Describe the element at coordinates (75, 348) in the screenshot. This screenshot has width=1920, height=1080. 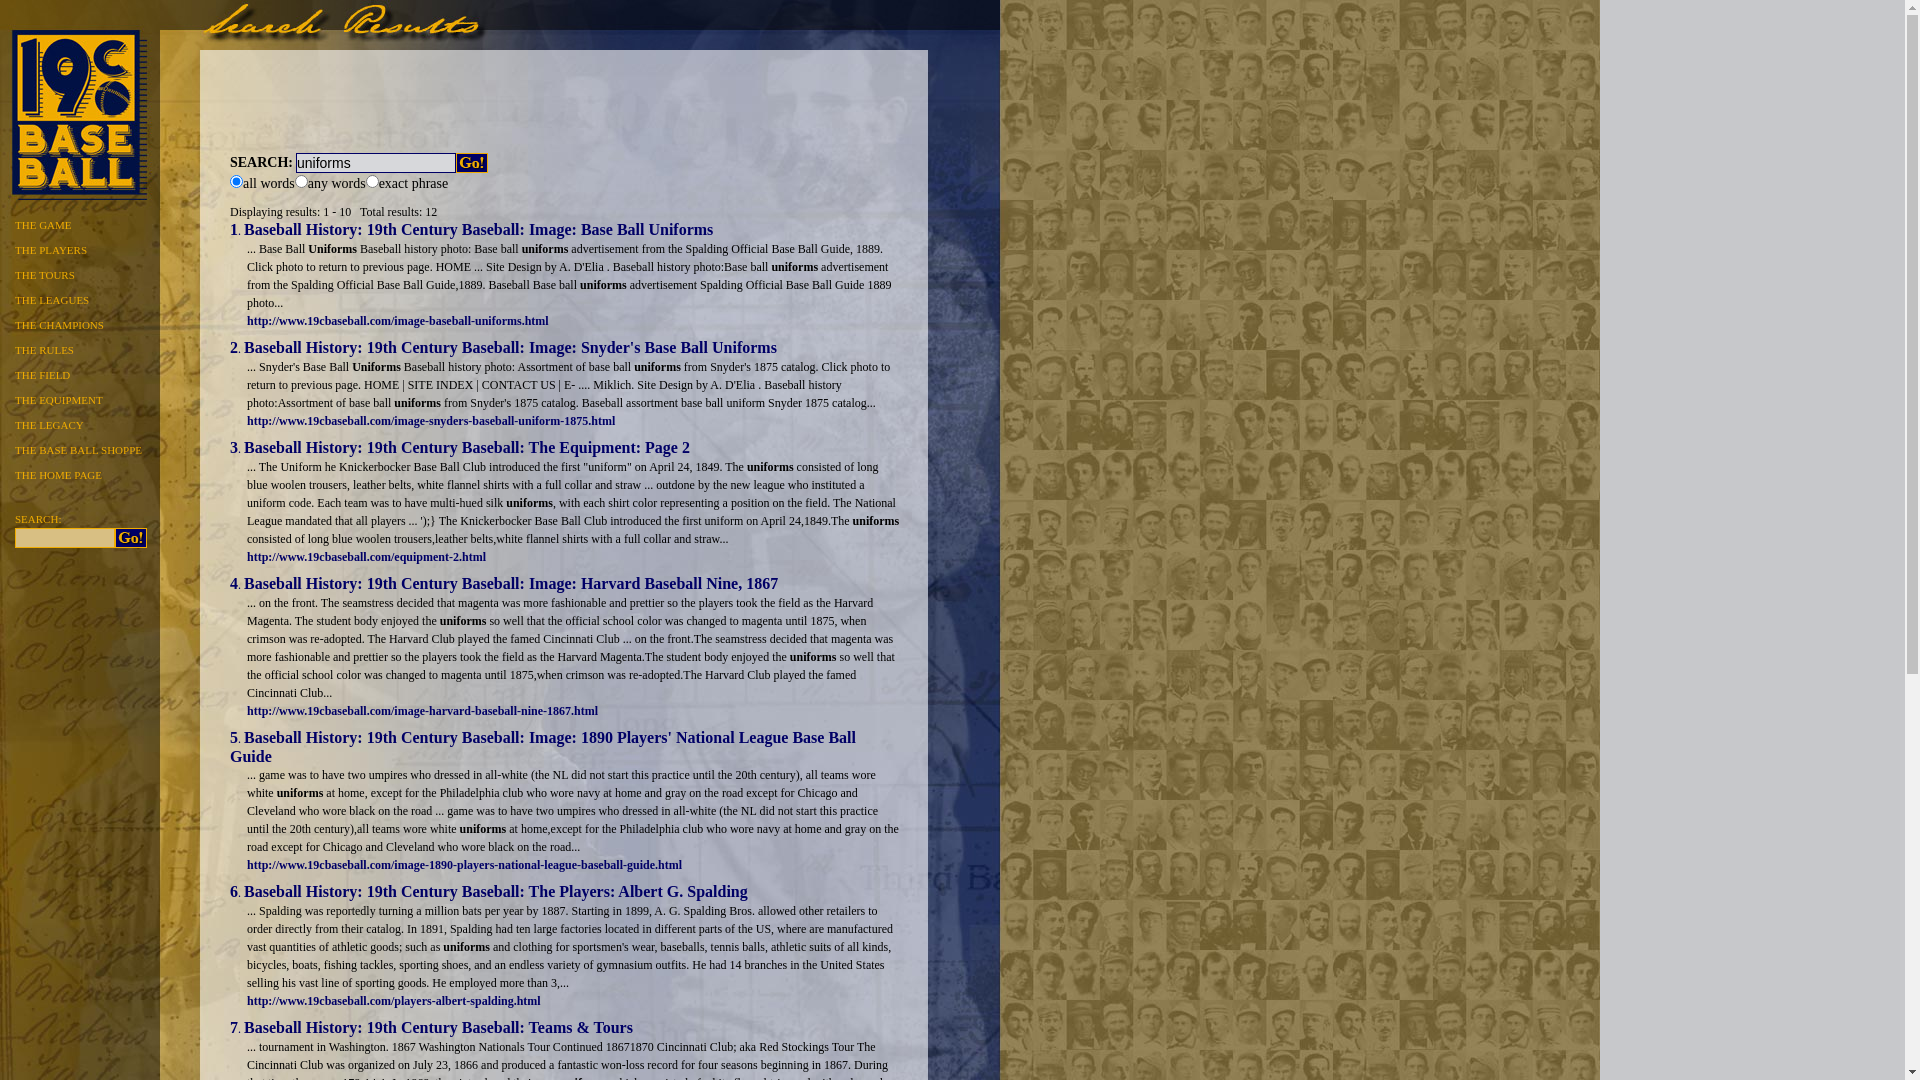
I see `THE RULES` at that location.